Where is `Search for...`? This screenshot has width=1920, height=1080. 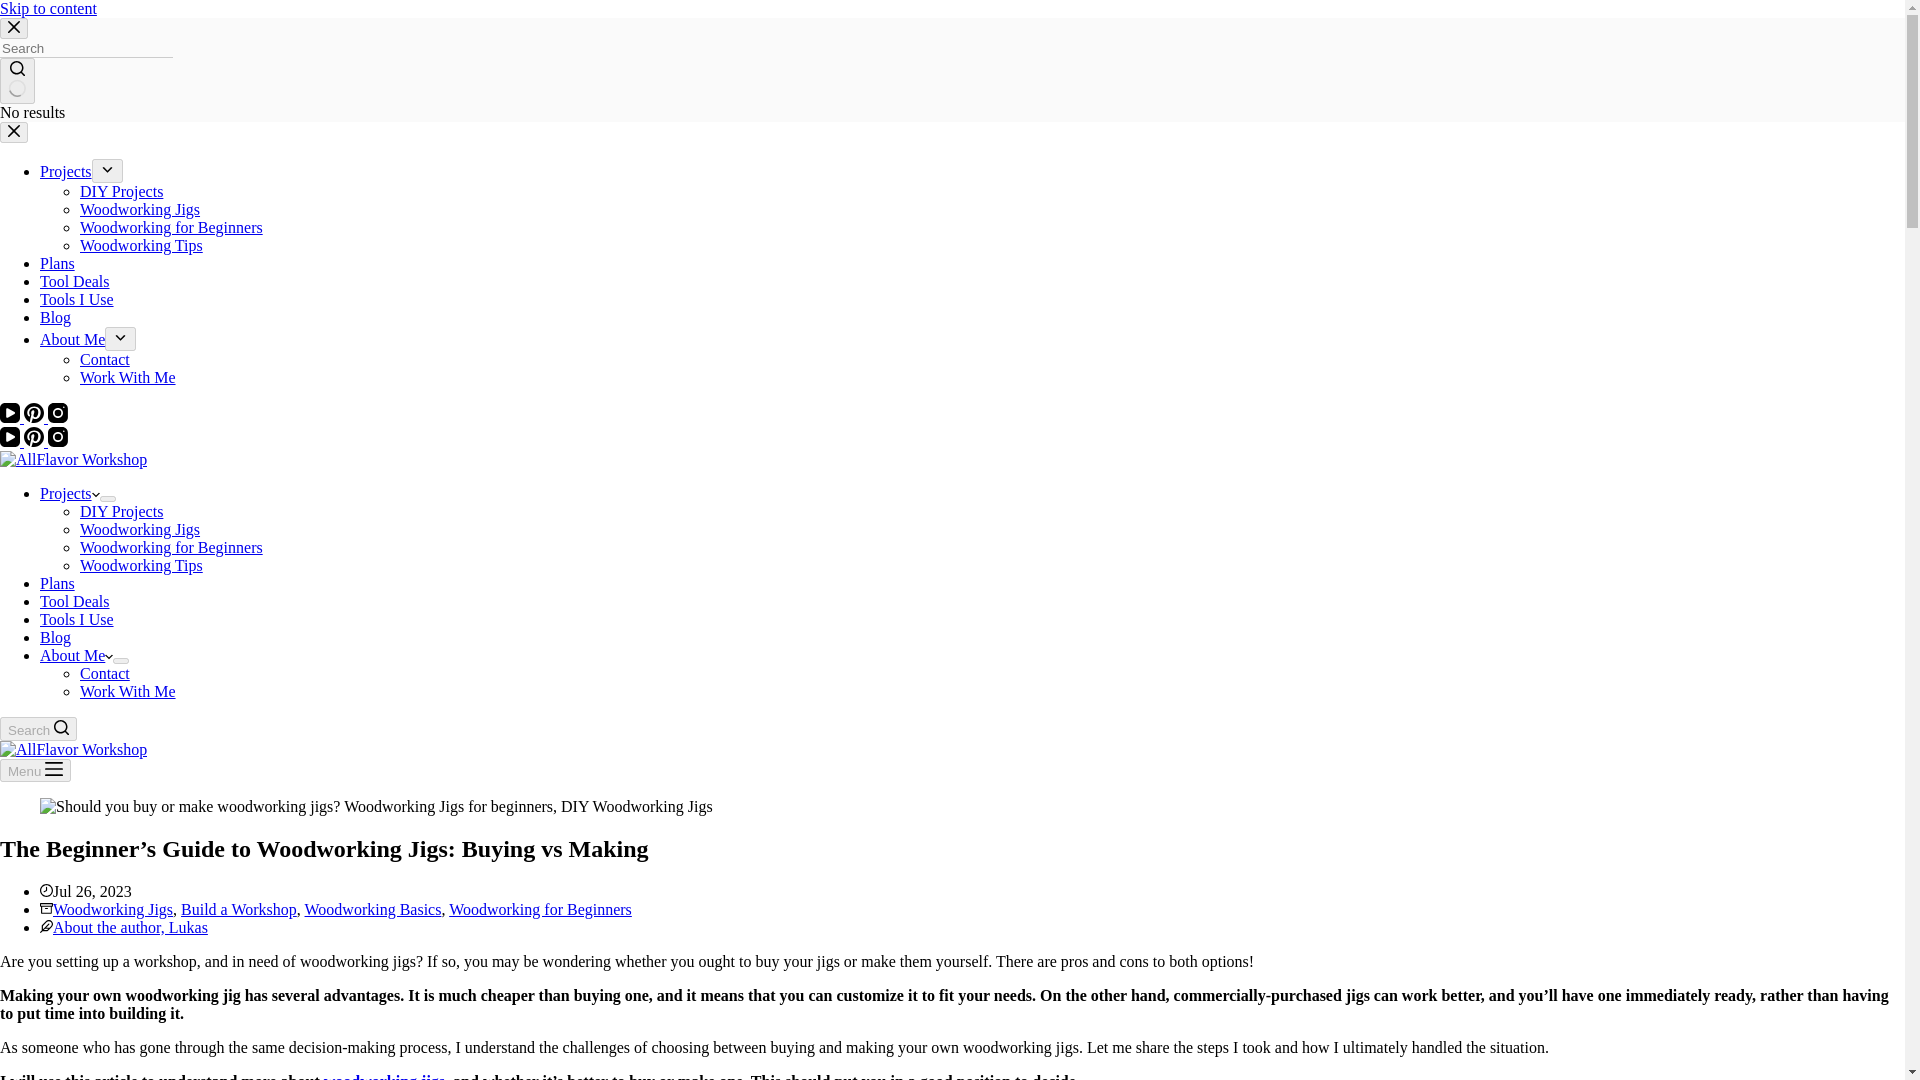 Search for... is located at coordinates (86, 48).